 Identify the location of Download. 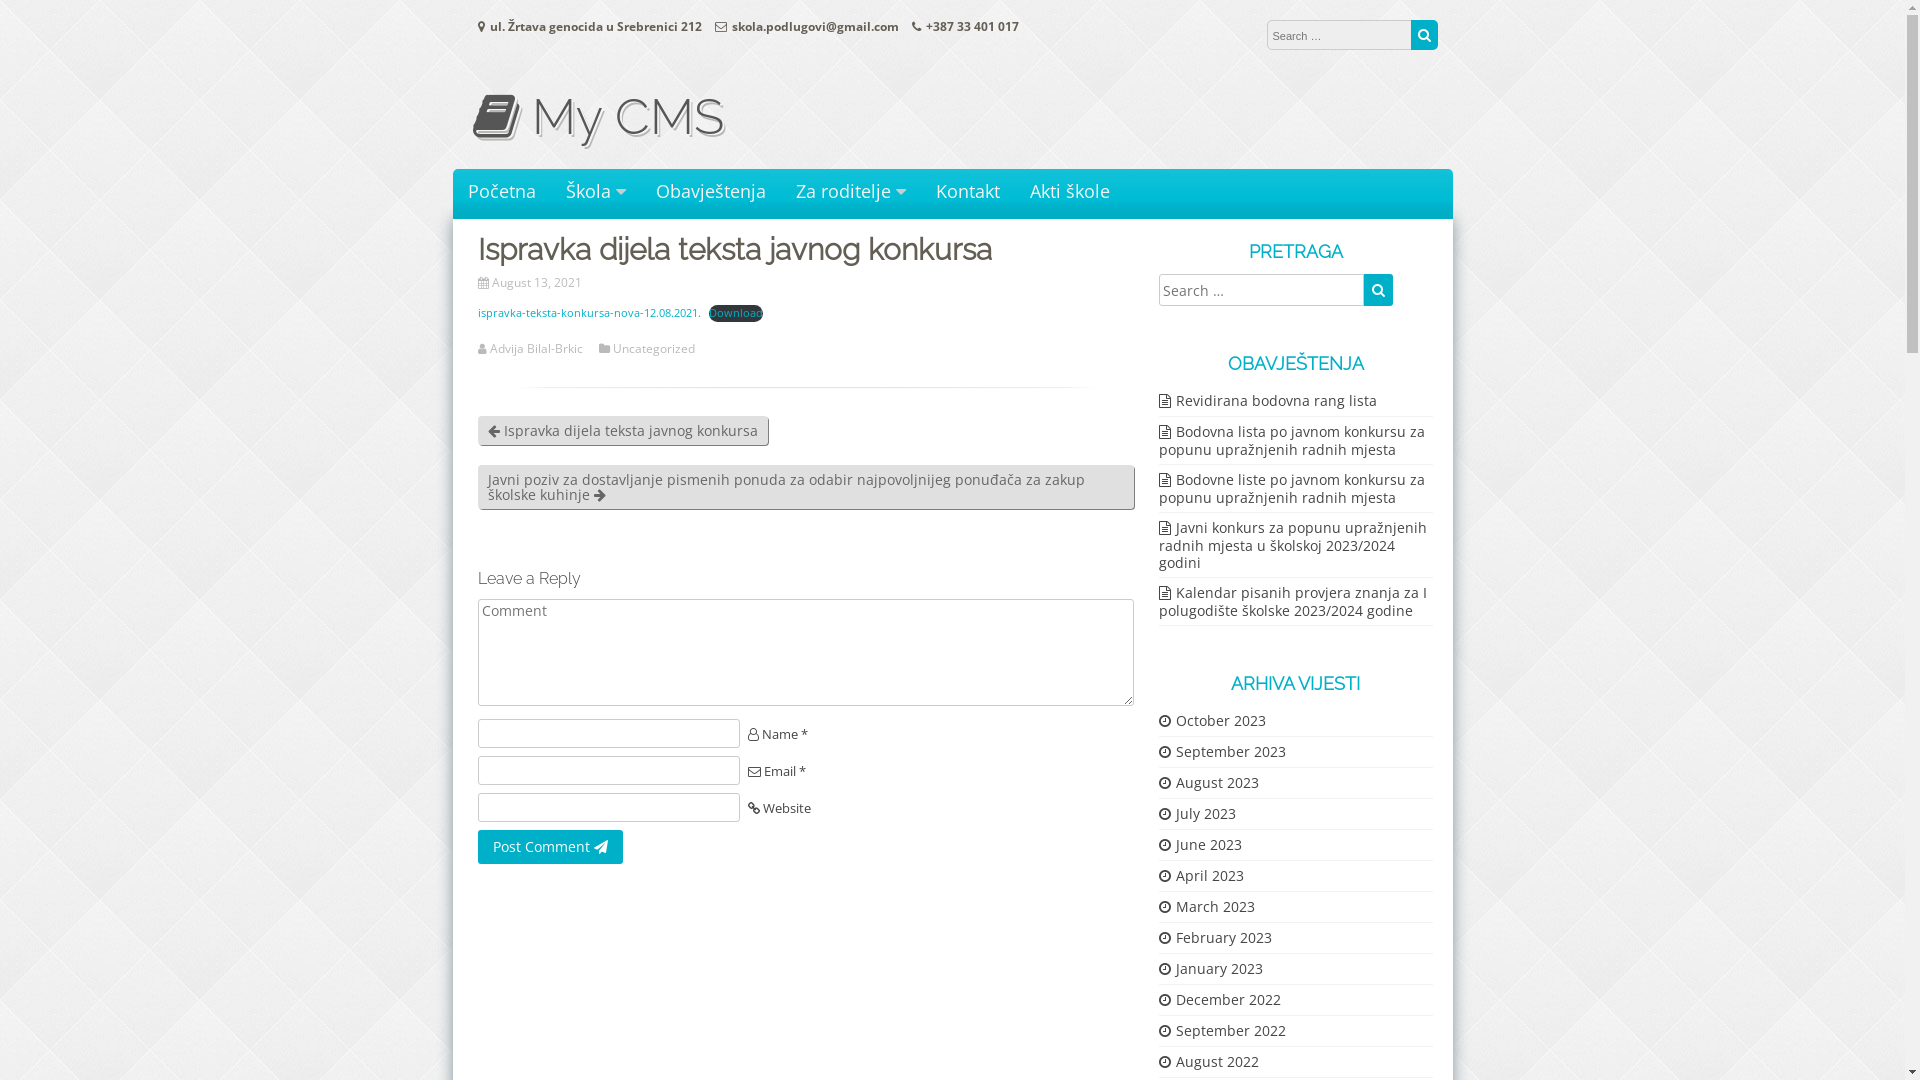
(736, 314).